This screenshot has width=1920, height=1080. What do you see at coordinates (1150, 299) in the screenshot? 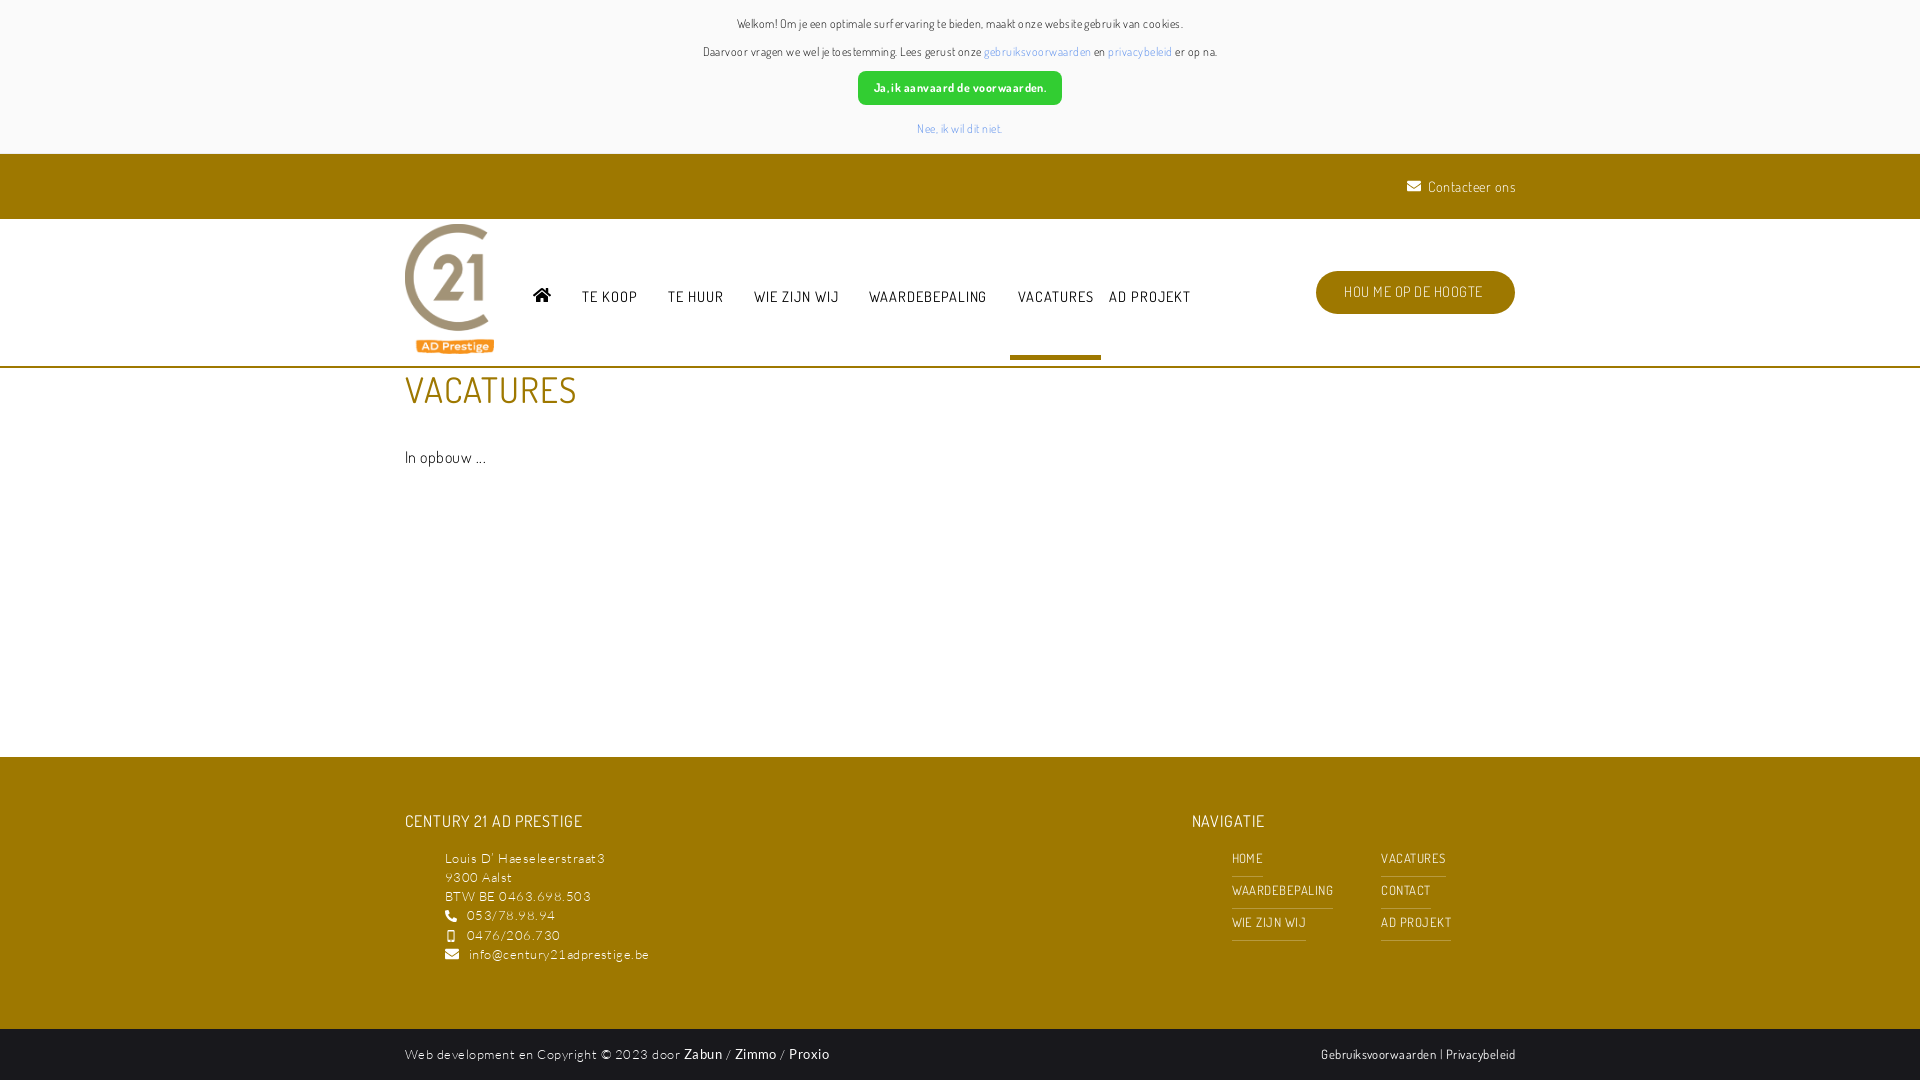
I see `AD PROJEKT` at bounding box center [1150, 299].